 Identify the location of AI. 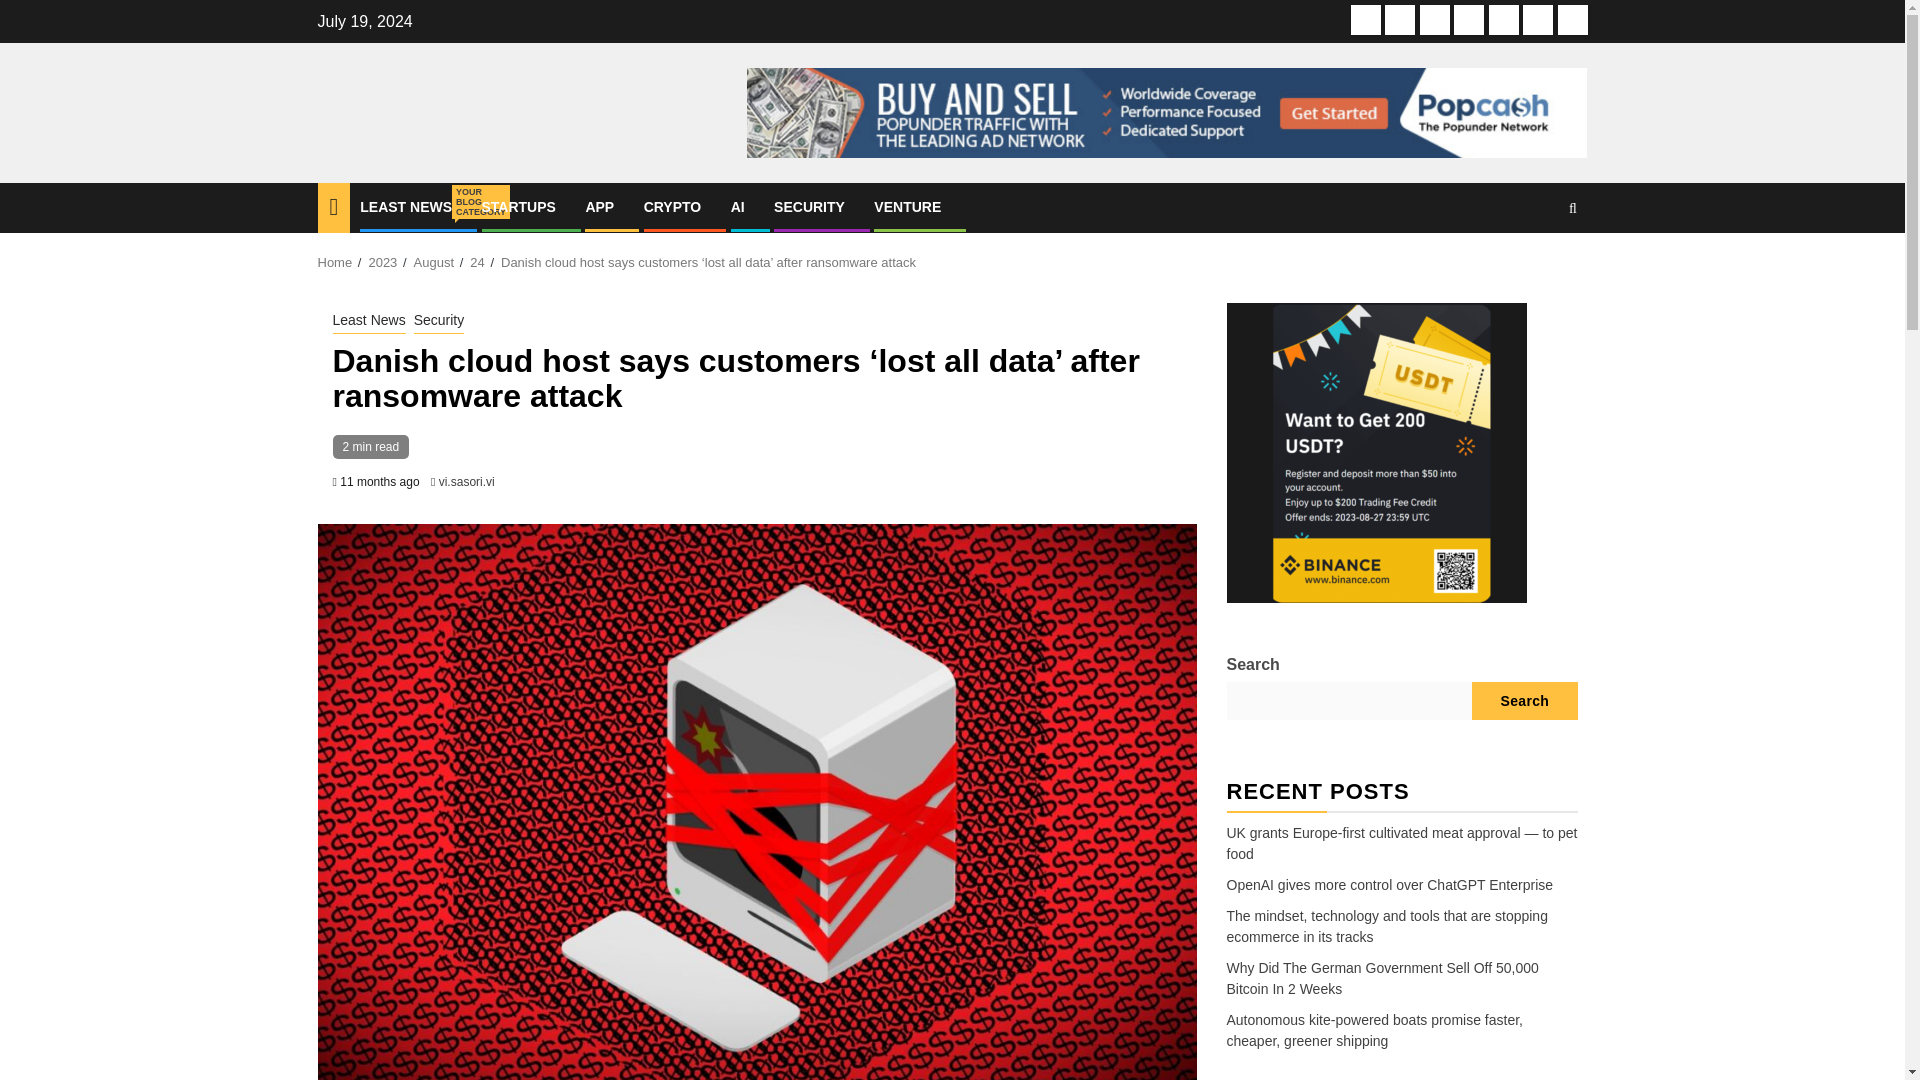
(476, 262).